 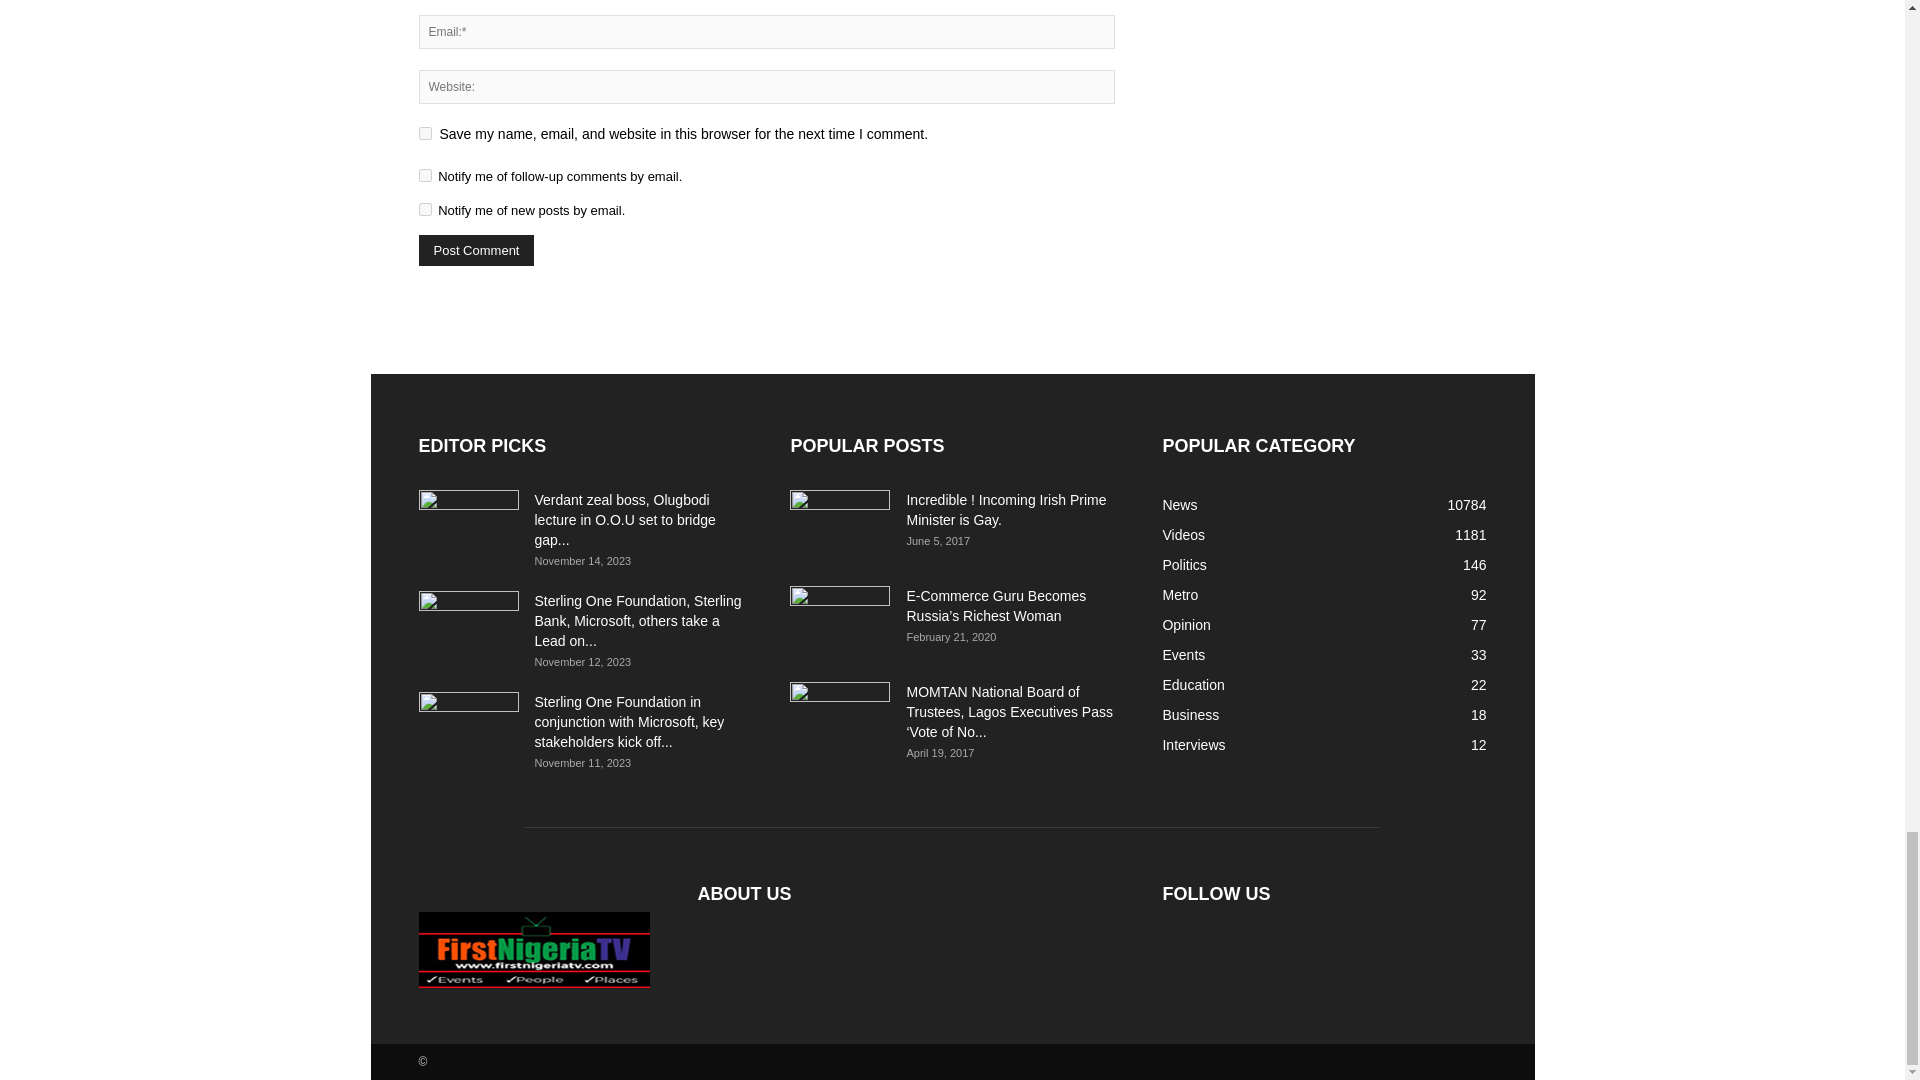 What do you see at coordinates (424, 175) in the screenshot?
I see `subscribe` at bounding box center [424, 175].